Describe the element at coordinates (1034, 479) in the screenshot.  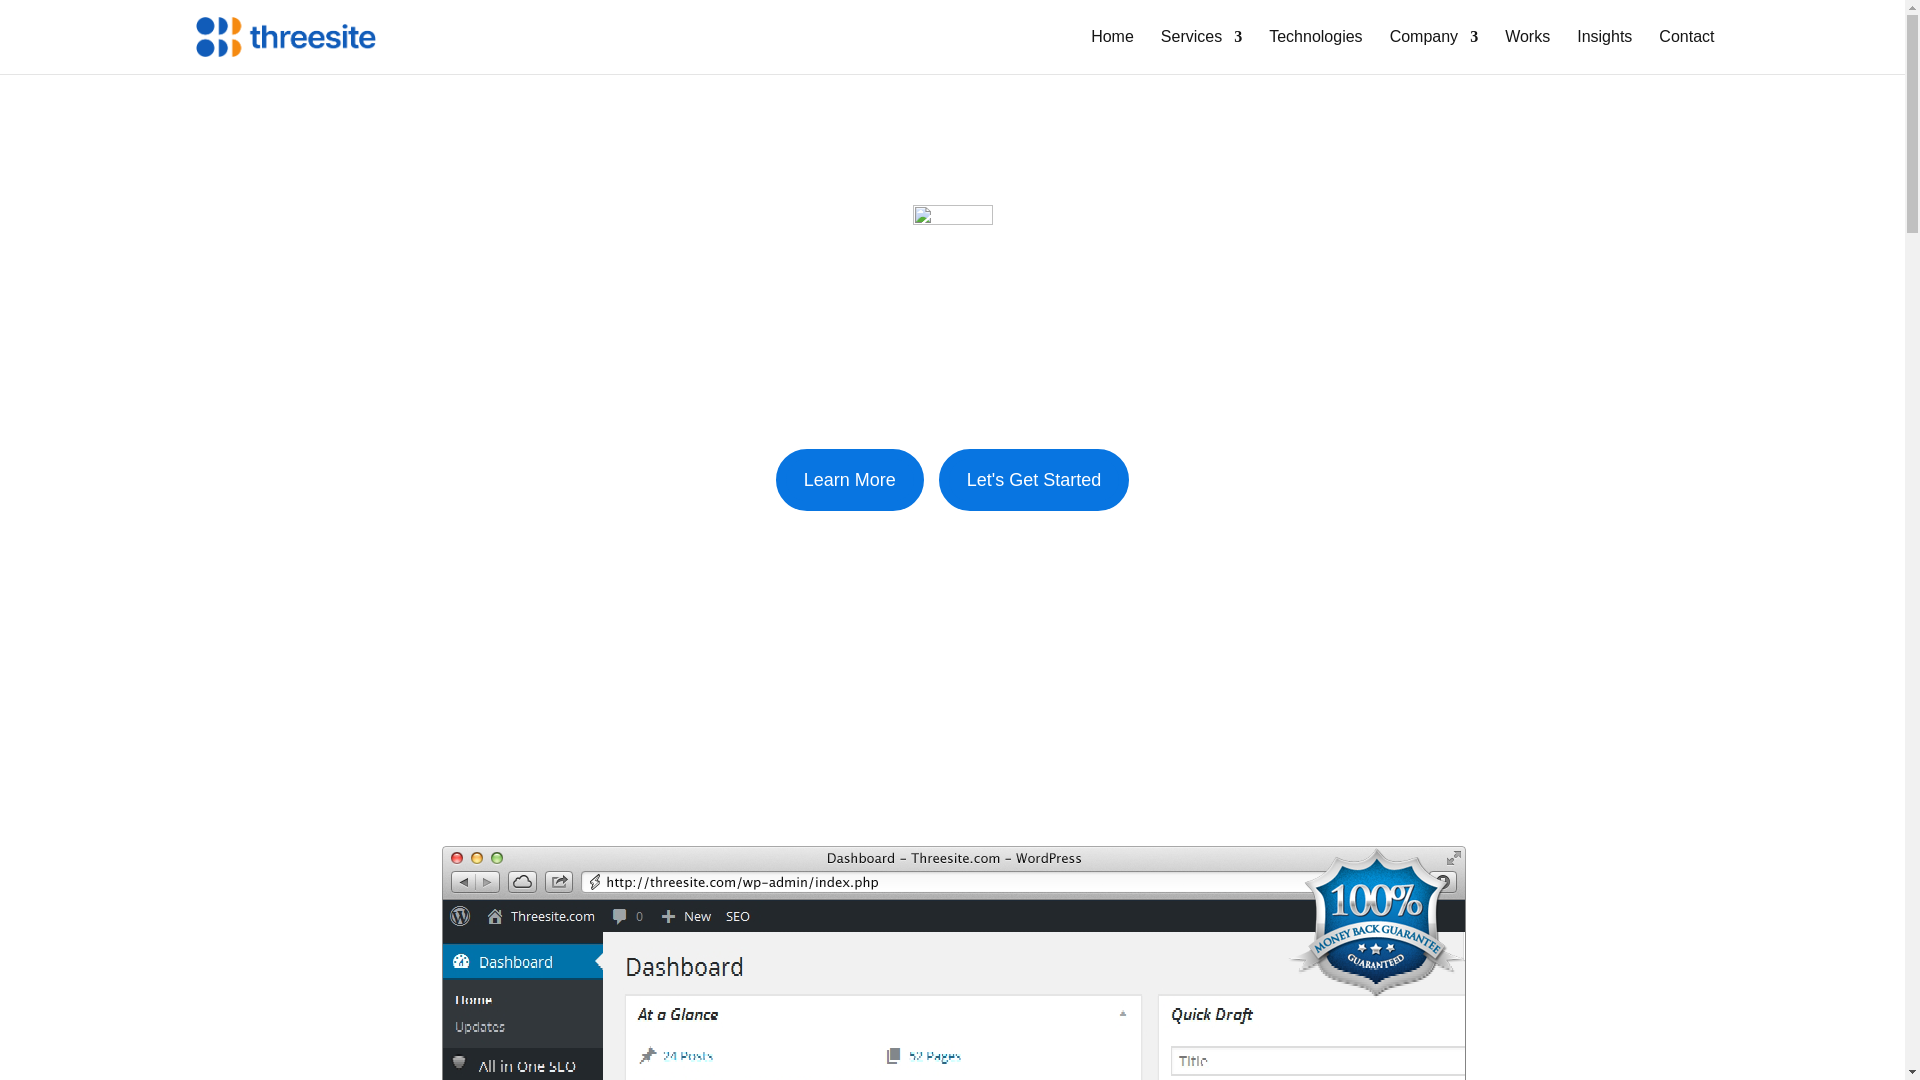
I see `Let's Get Started` at that location.